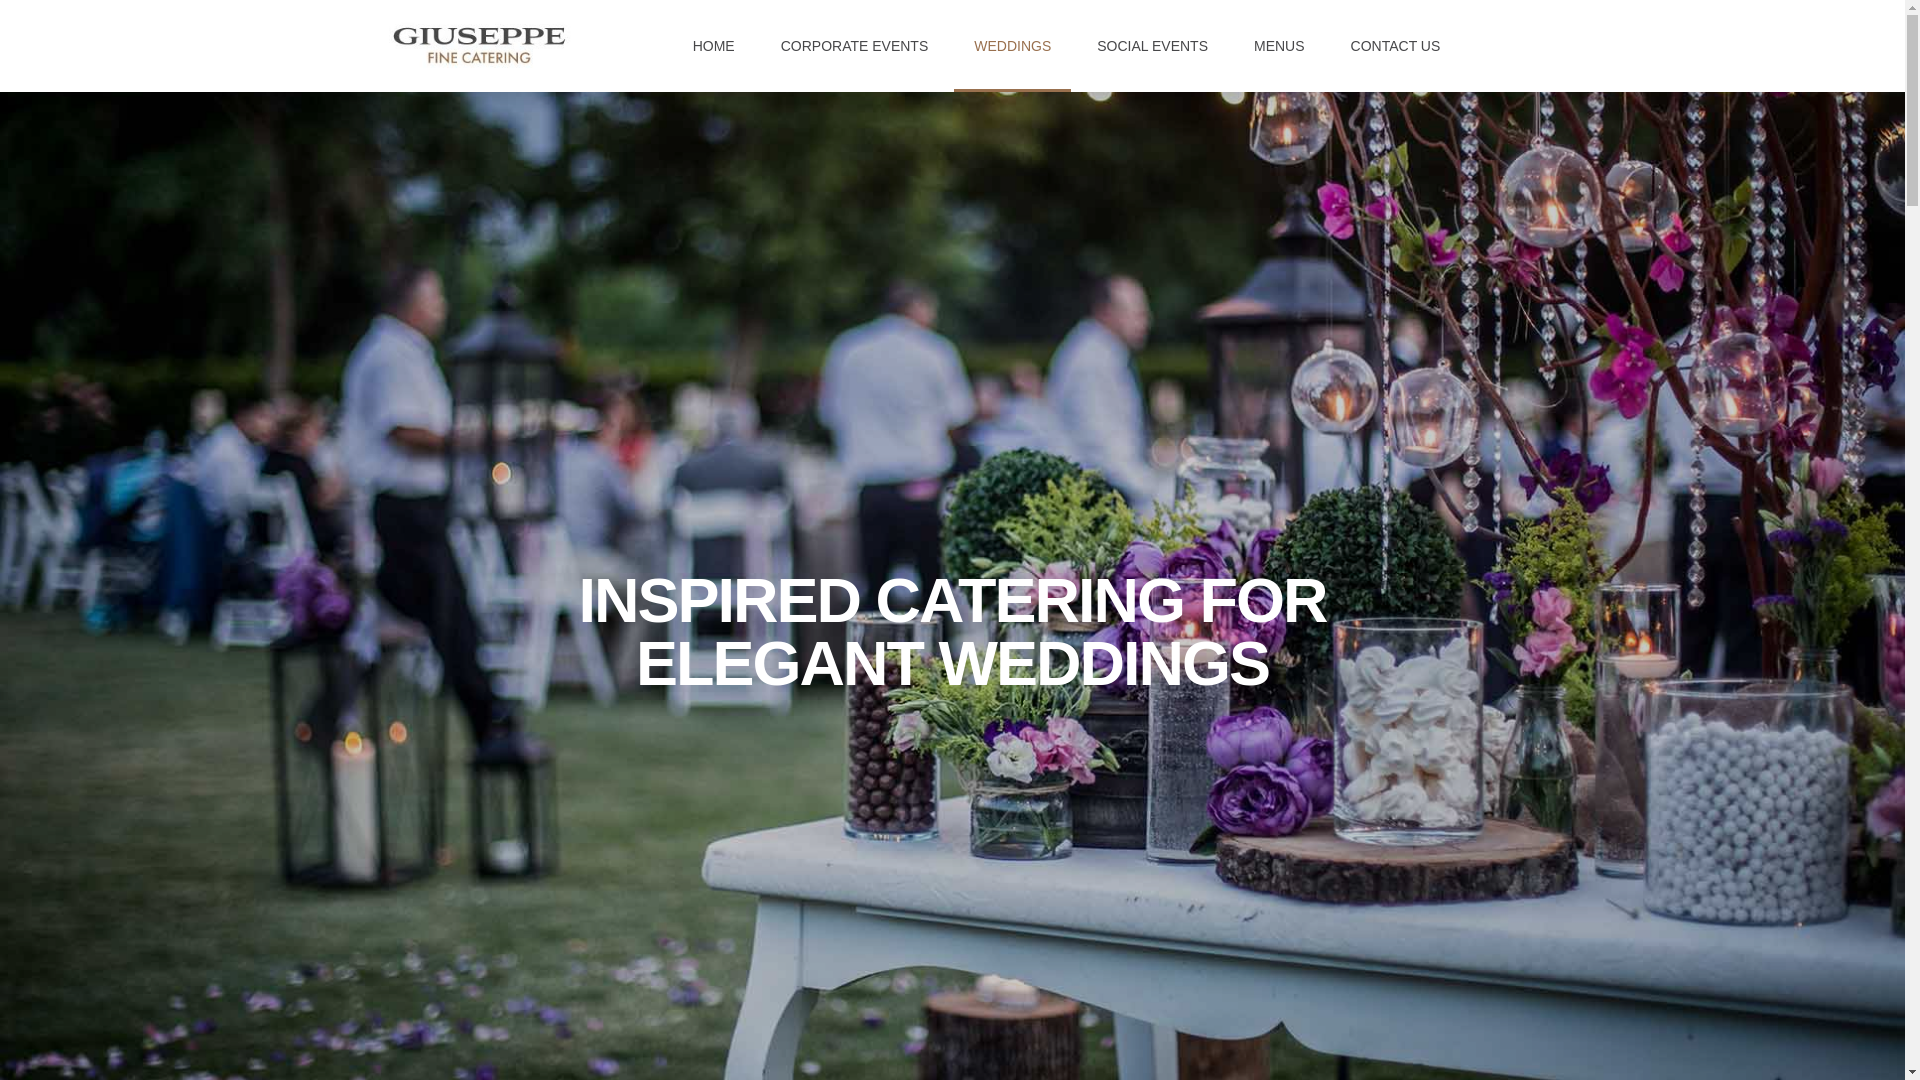 This screenshot has width=1920, height=1080. I want to click on CONTACT US, so click(1396, 46).